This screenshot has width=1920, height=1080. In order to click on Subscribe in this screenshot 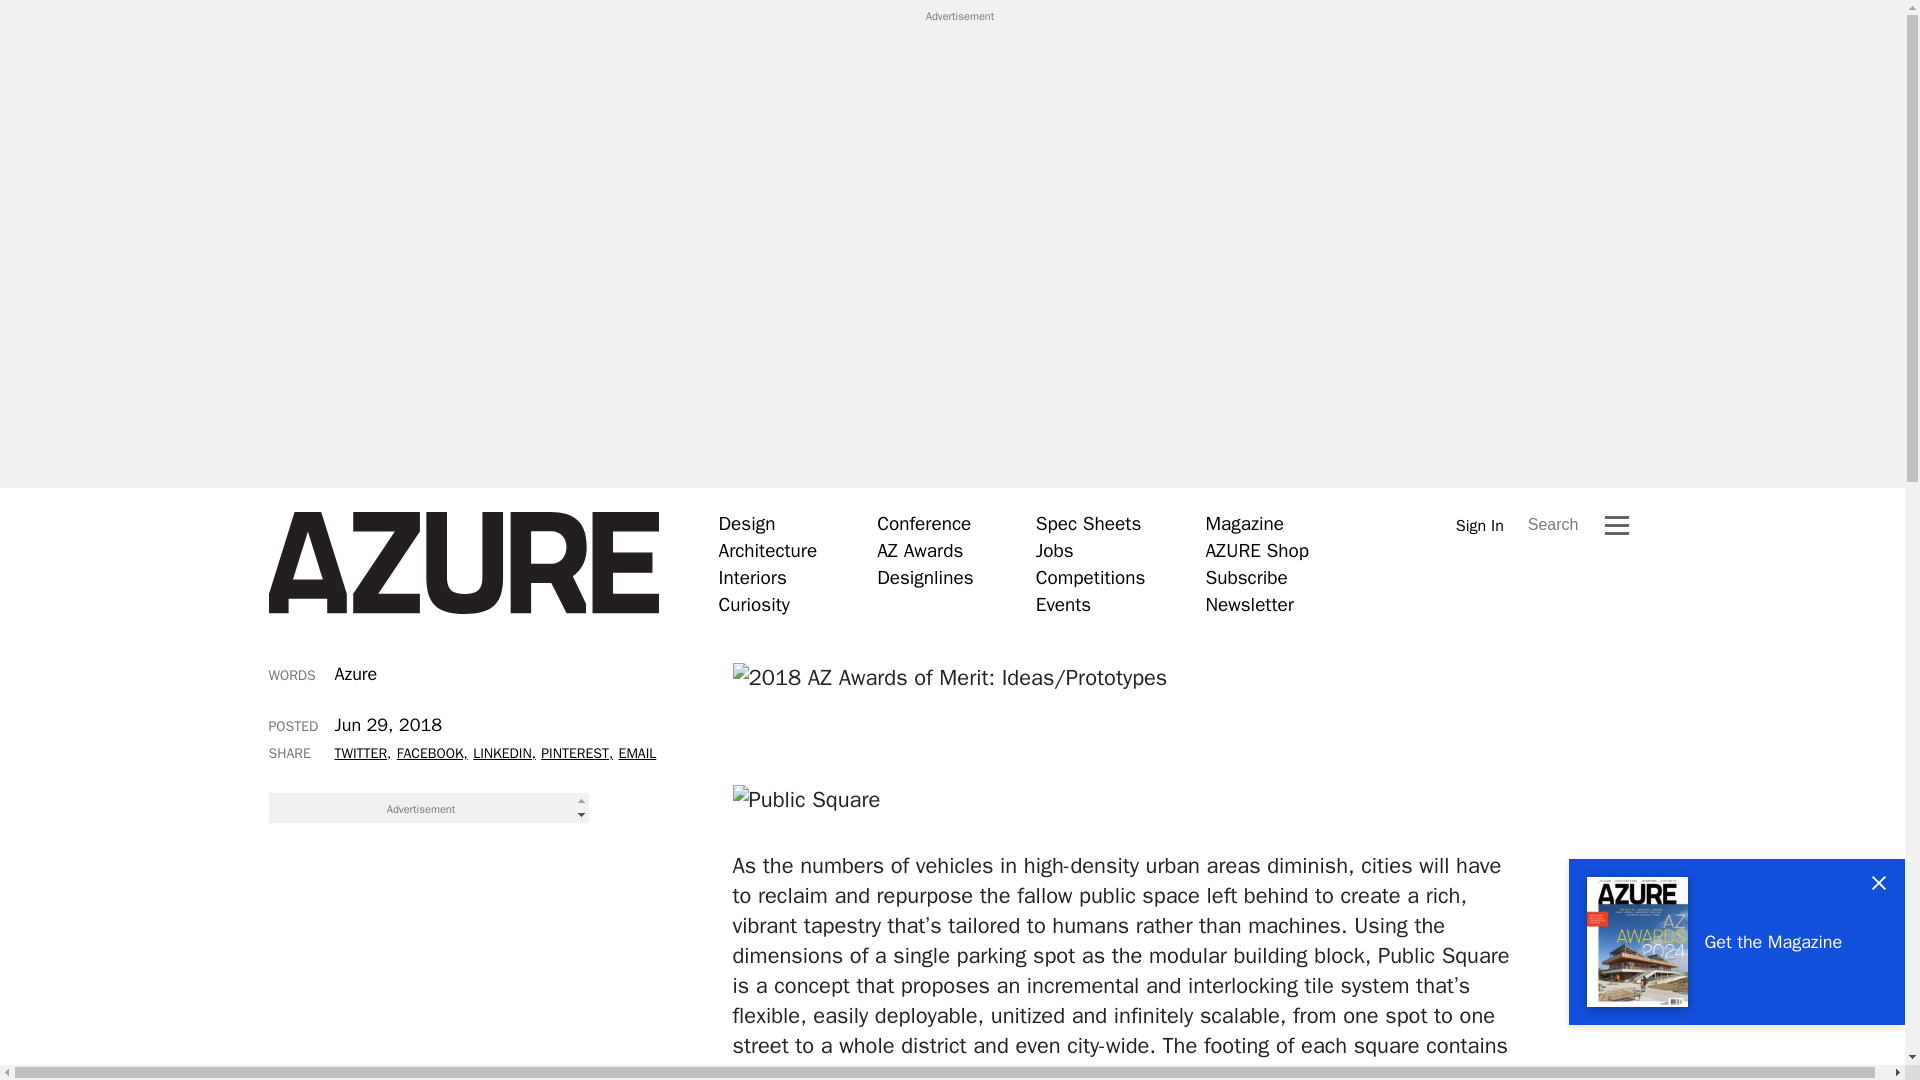, I will do `click(1246, 577)`.